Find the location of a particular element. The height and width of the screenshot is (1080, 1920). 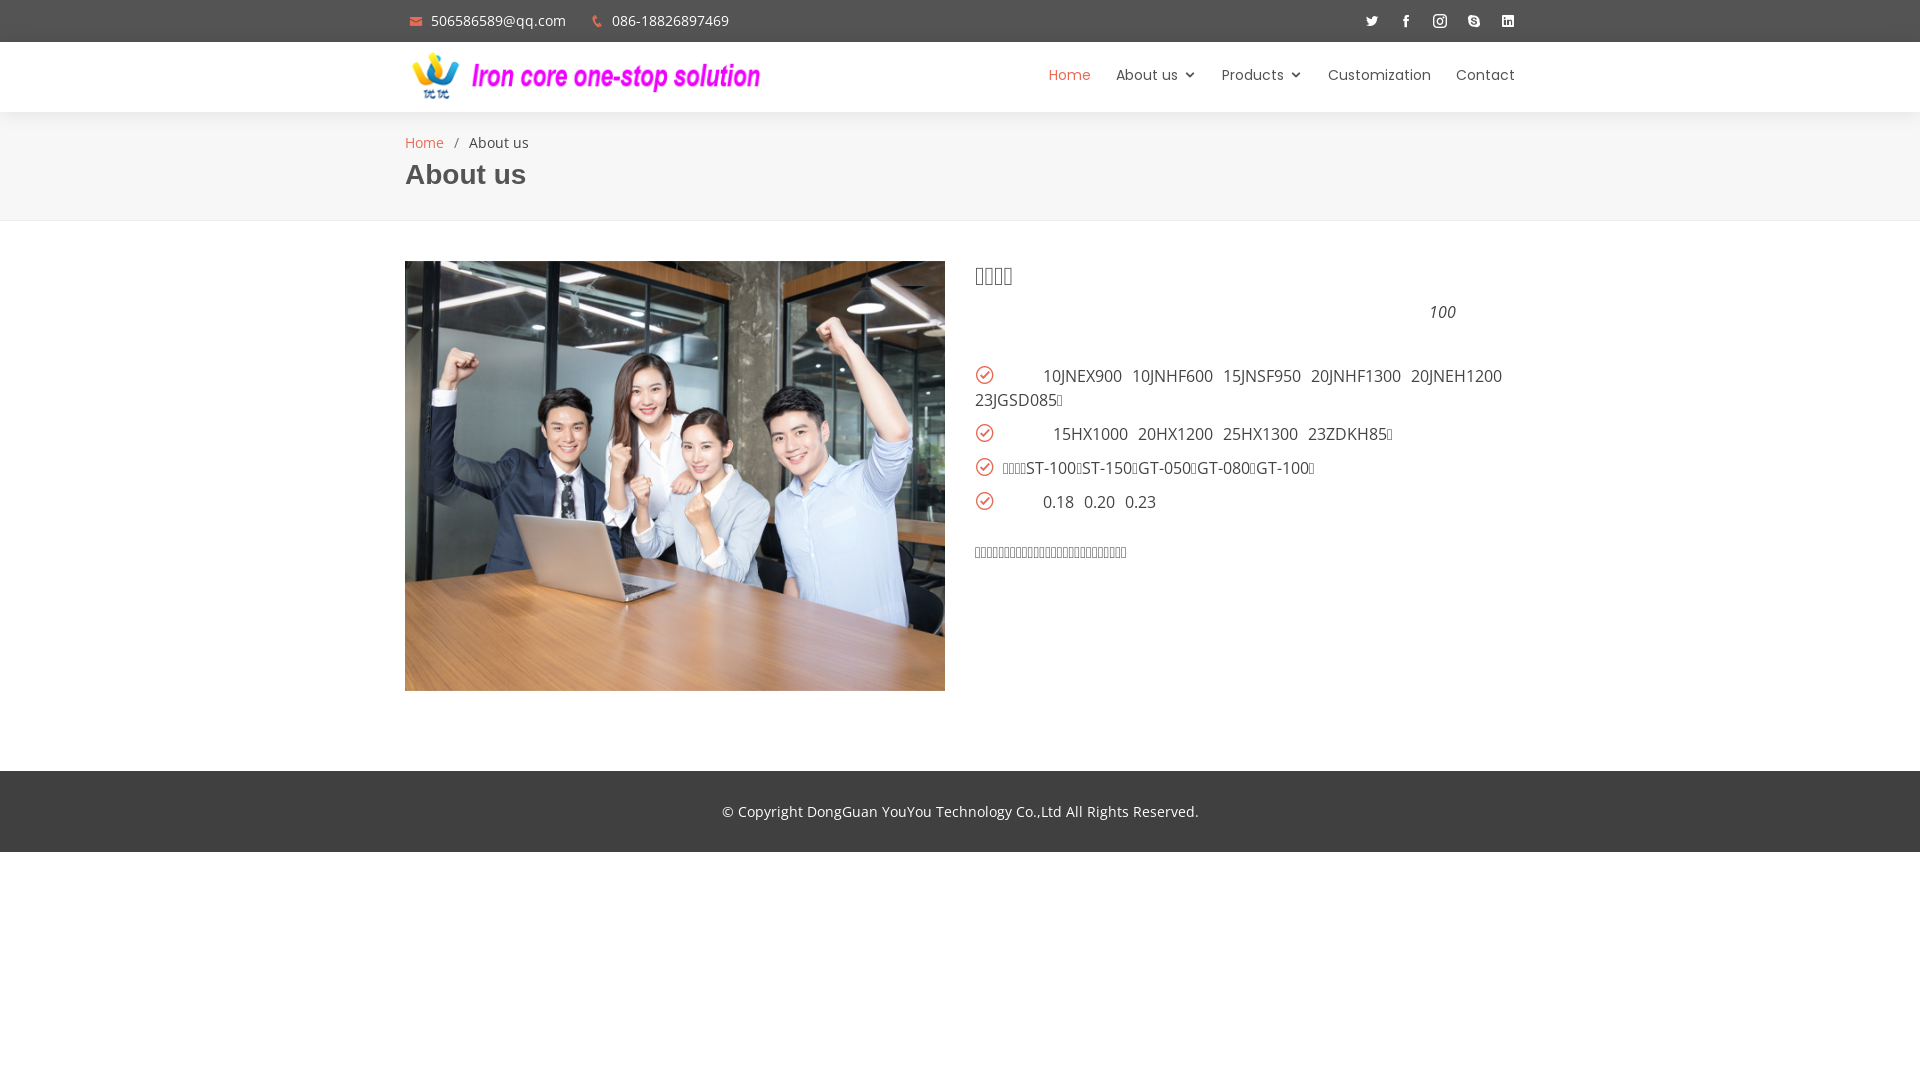

Contact is located at coordinates (1473, 76).